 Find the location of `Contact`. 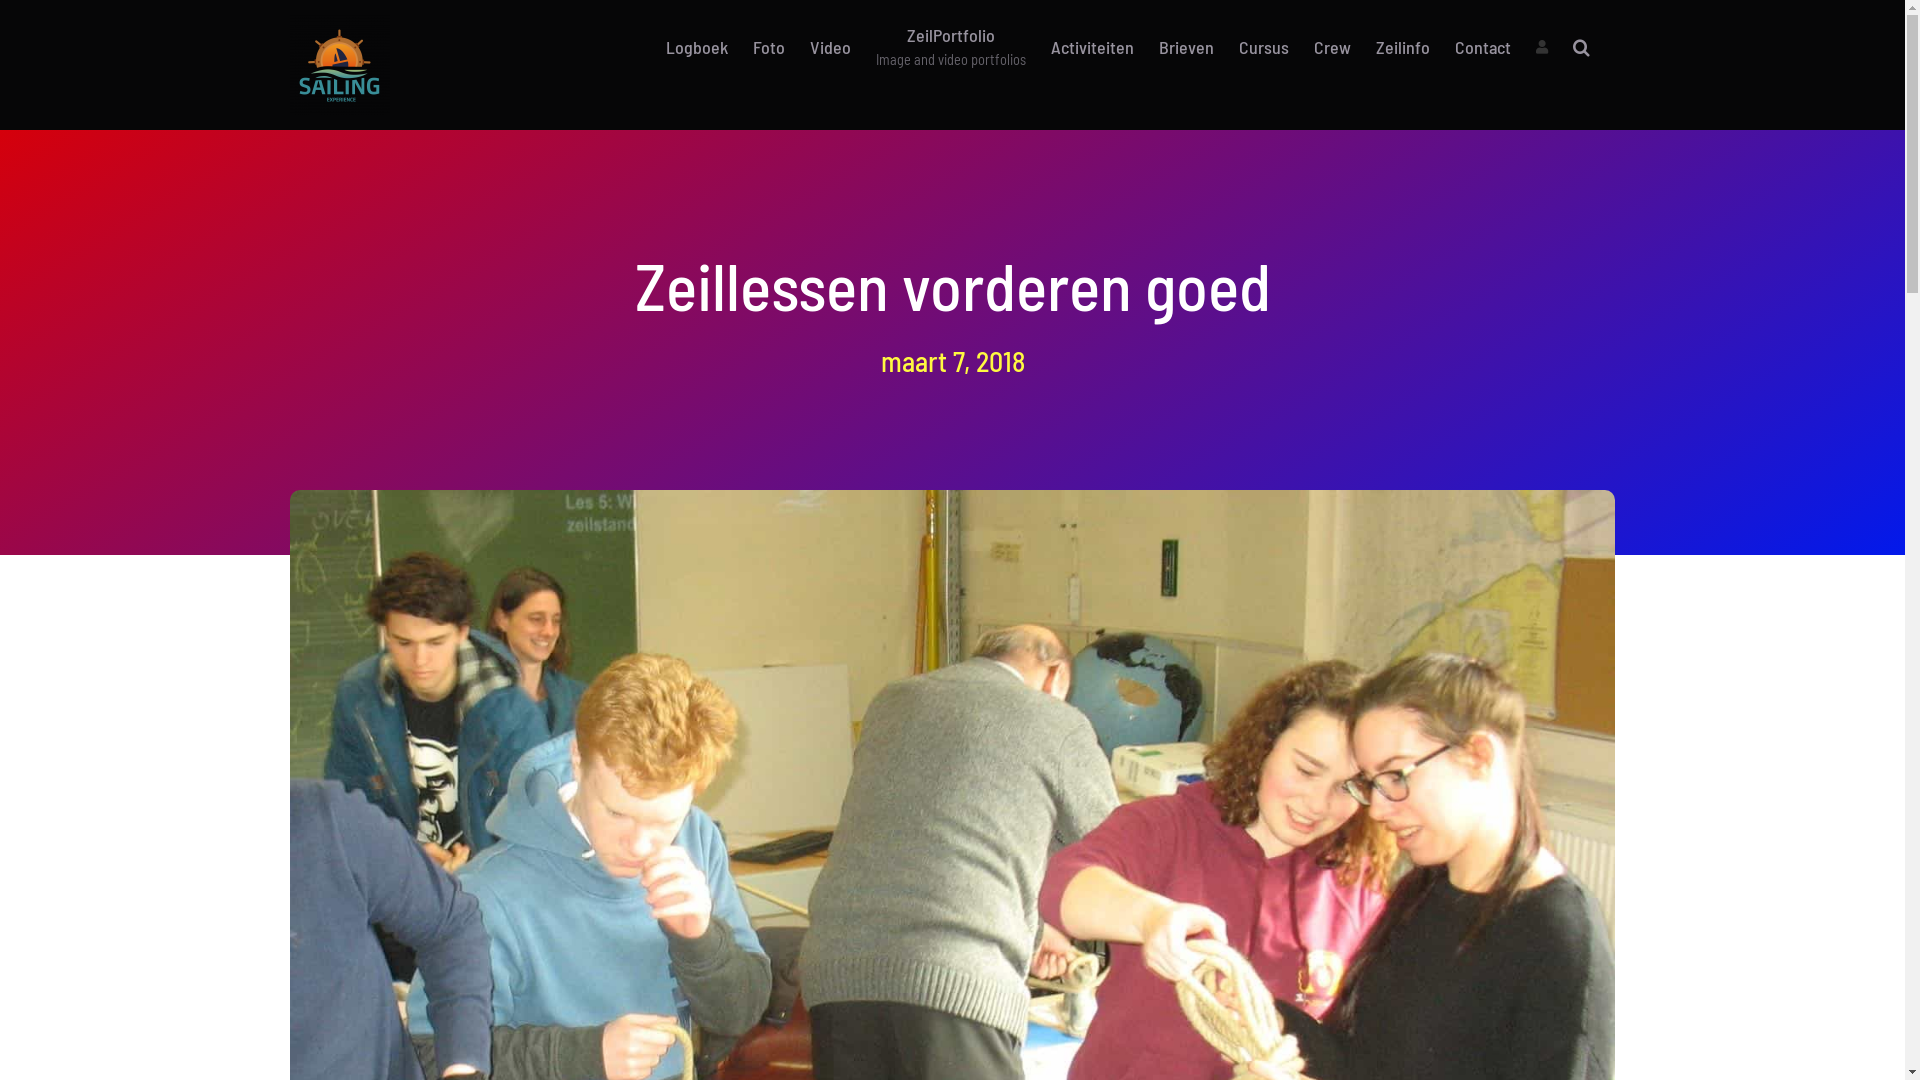

Contact is located at coordinates (1483, 47).